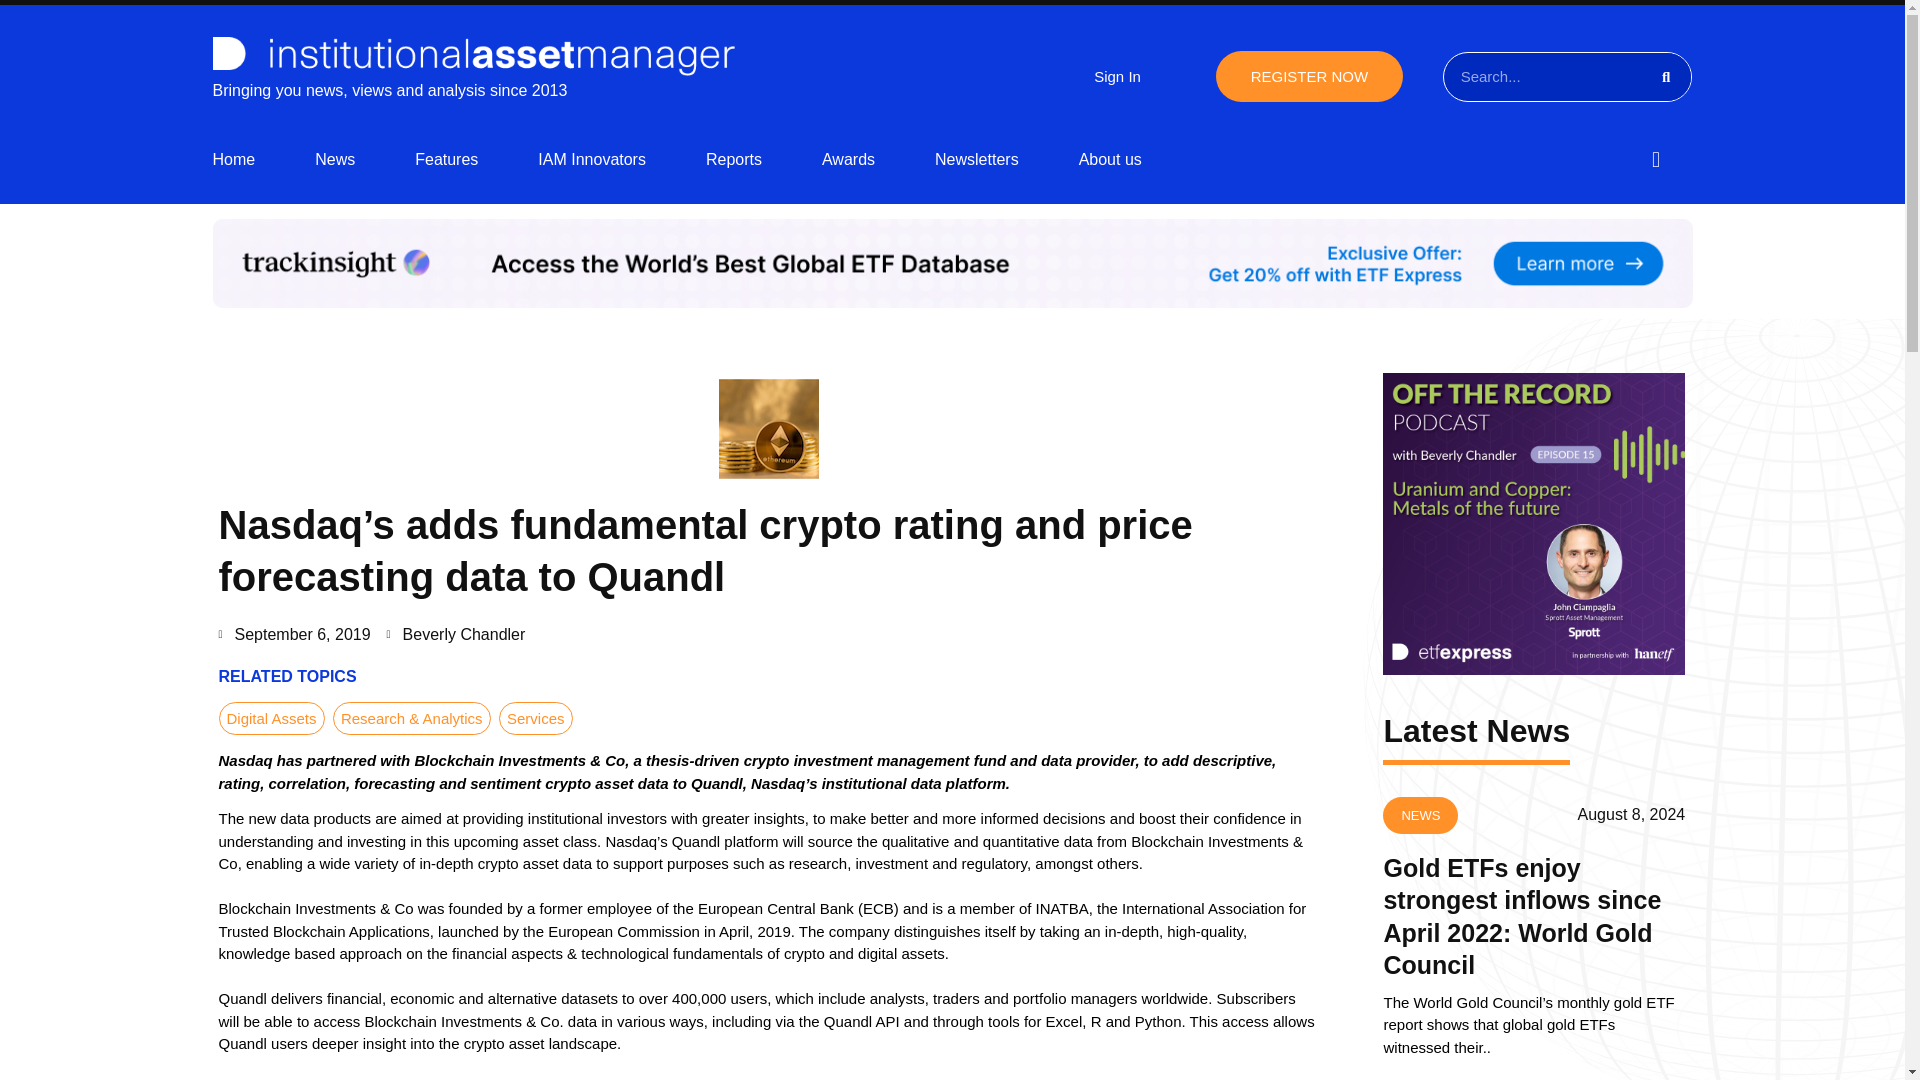 This screenshot has width=1920, height=1080. I want to click on Newsletters, so click(977, 160).